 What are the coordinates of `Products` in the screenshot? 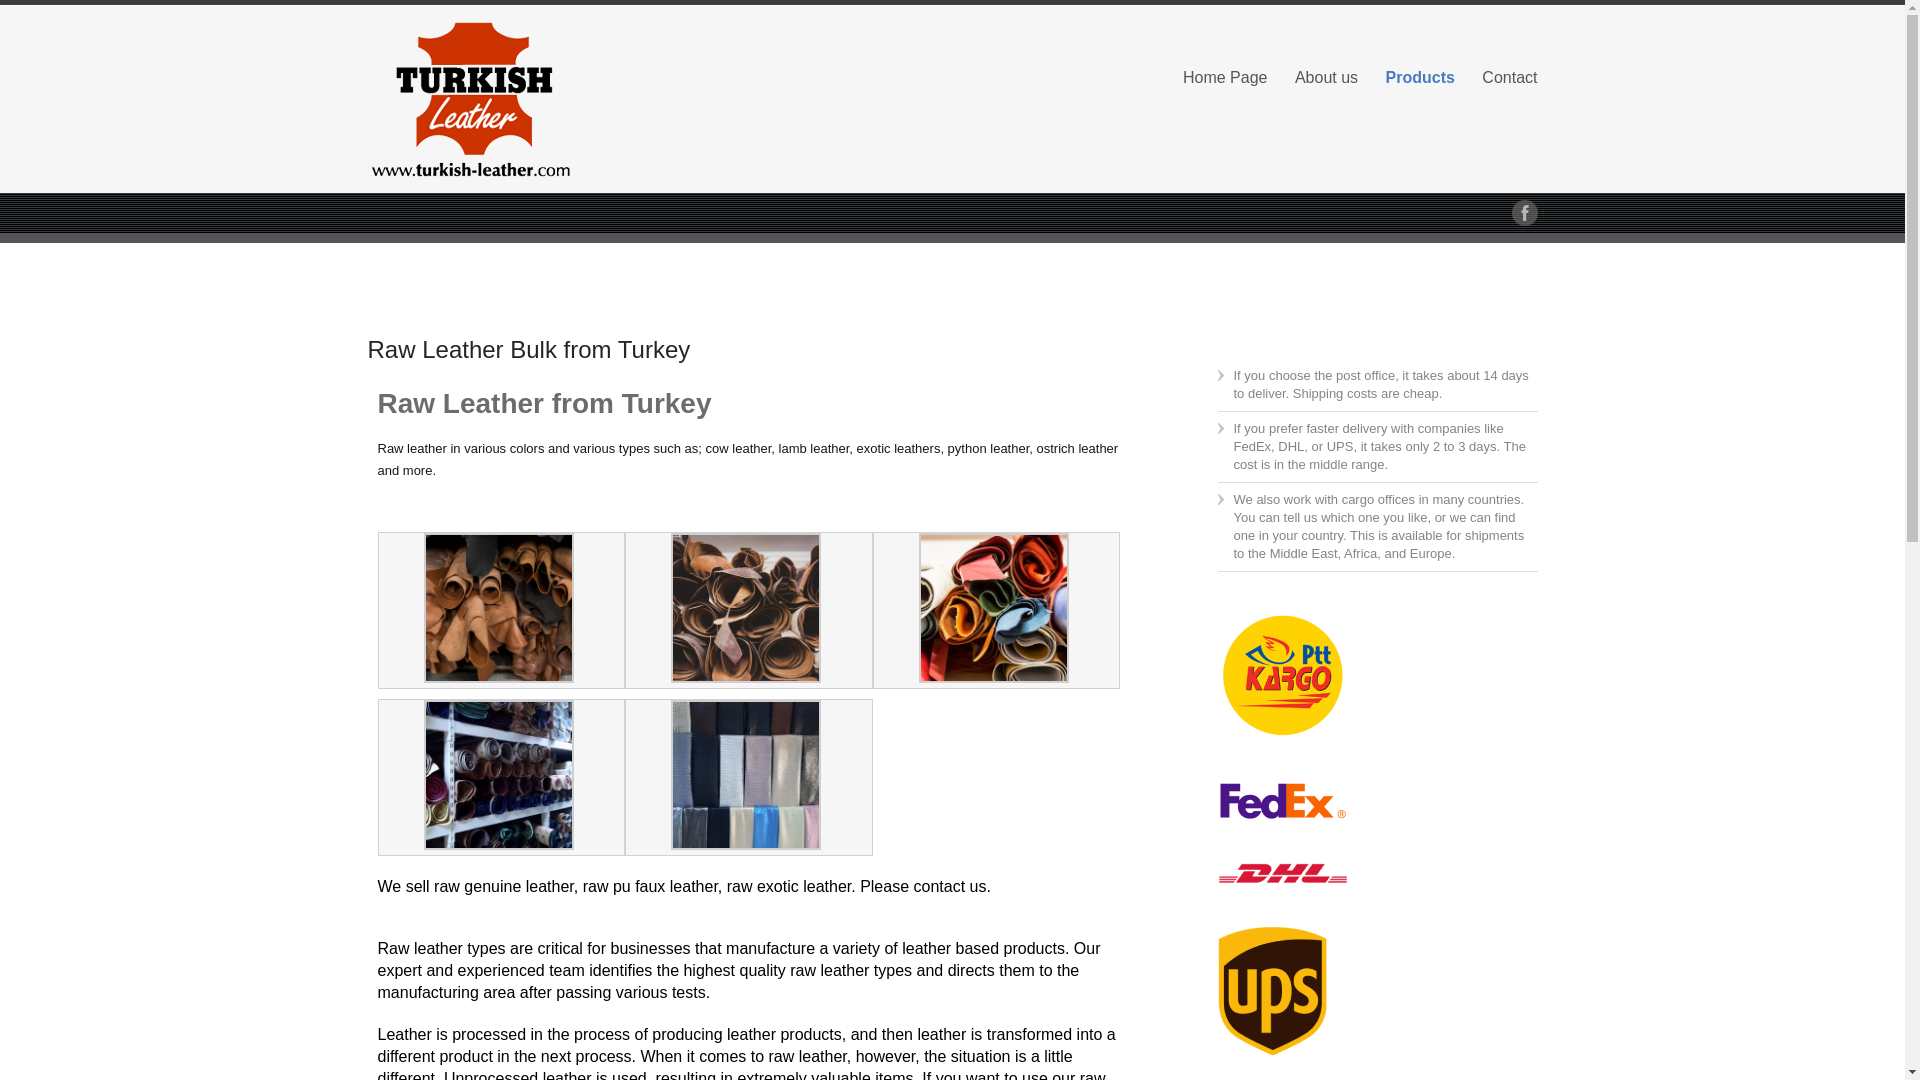 It's located at (1420, 76).